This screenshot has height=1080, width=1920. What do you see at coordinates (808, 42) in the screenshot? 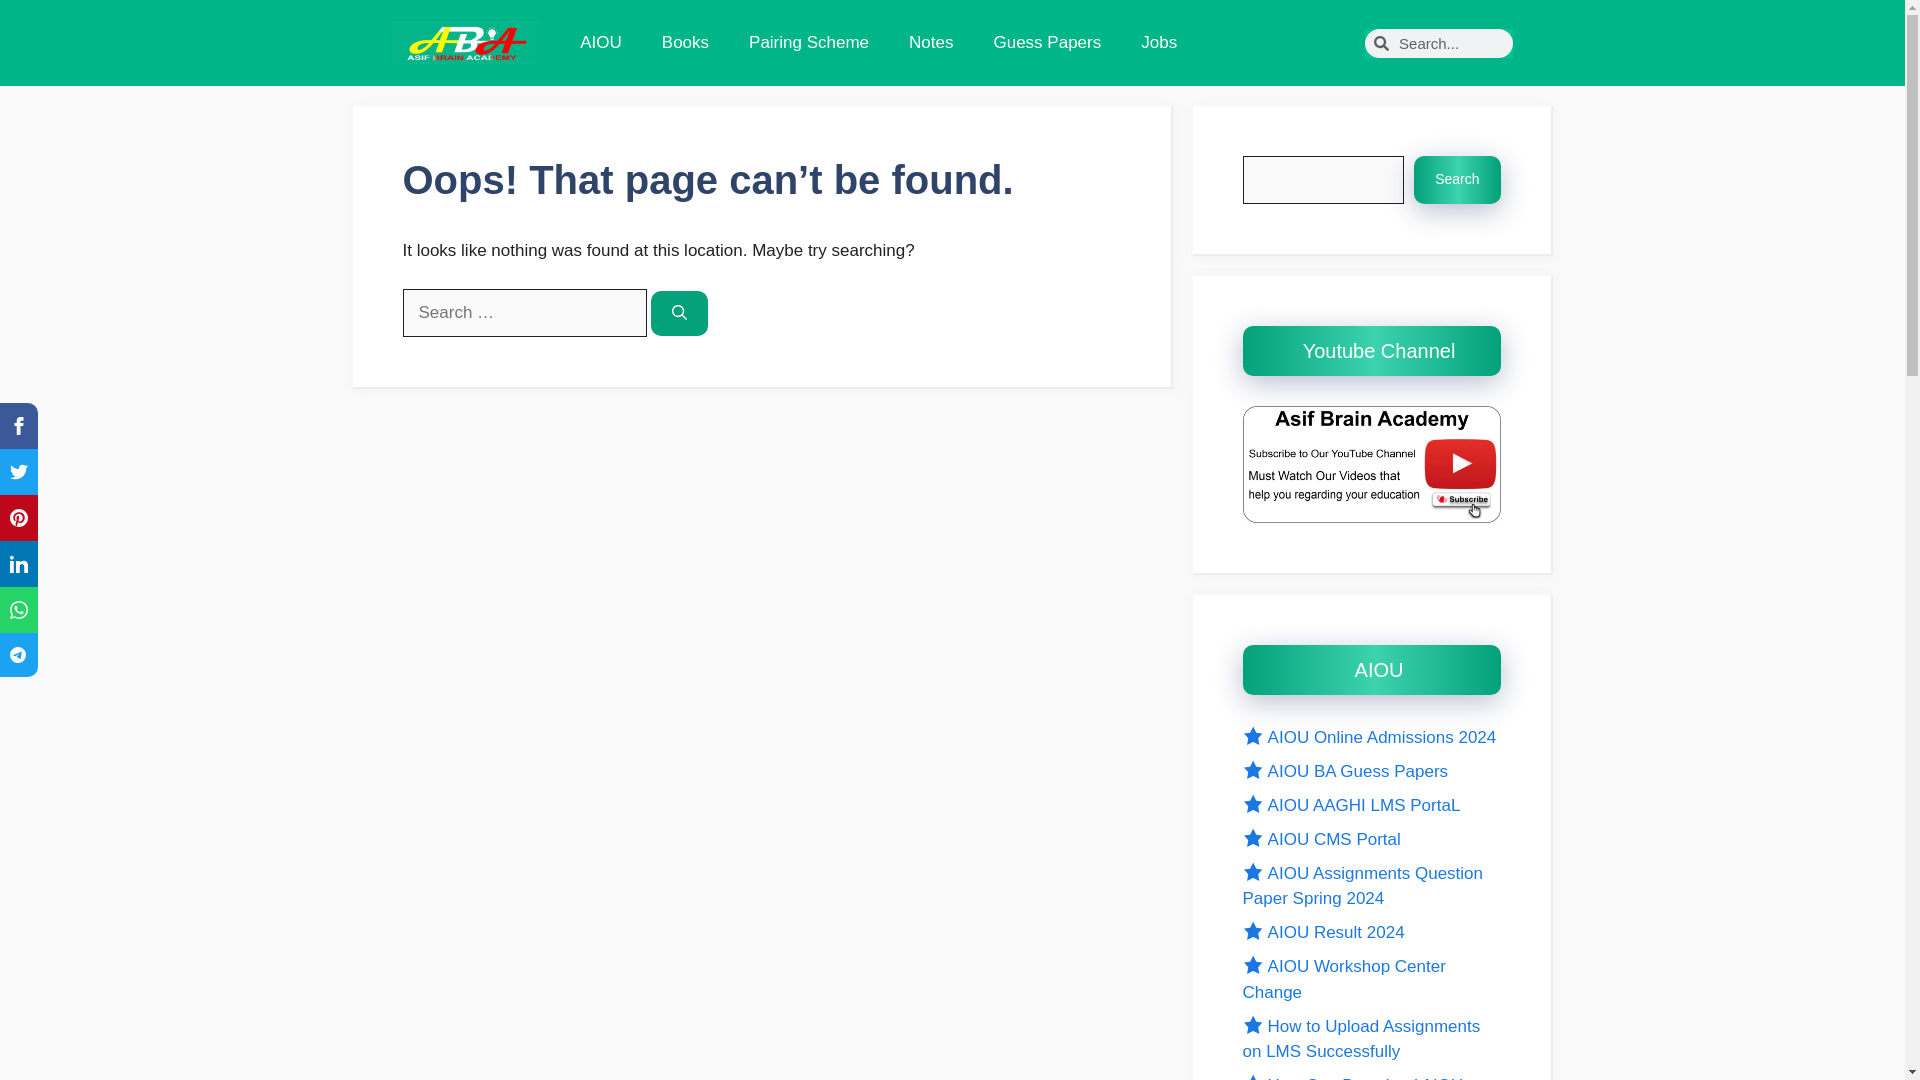
I see `Pairing Scheme` at bounding box center [808, 42].